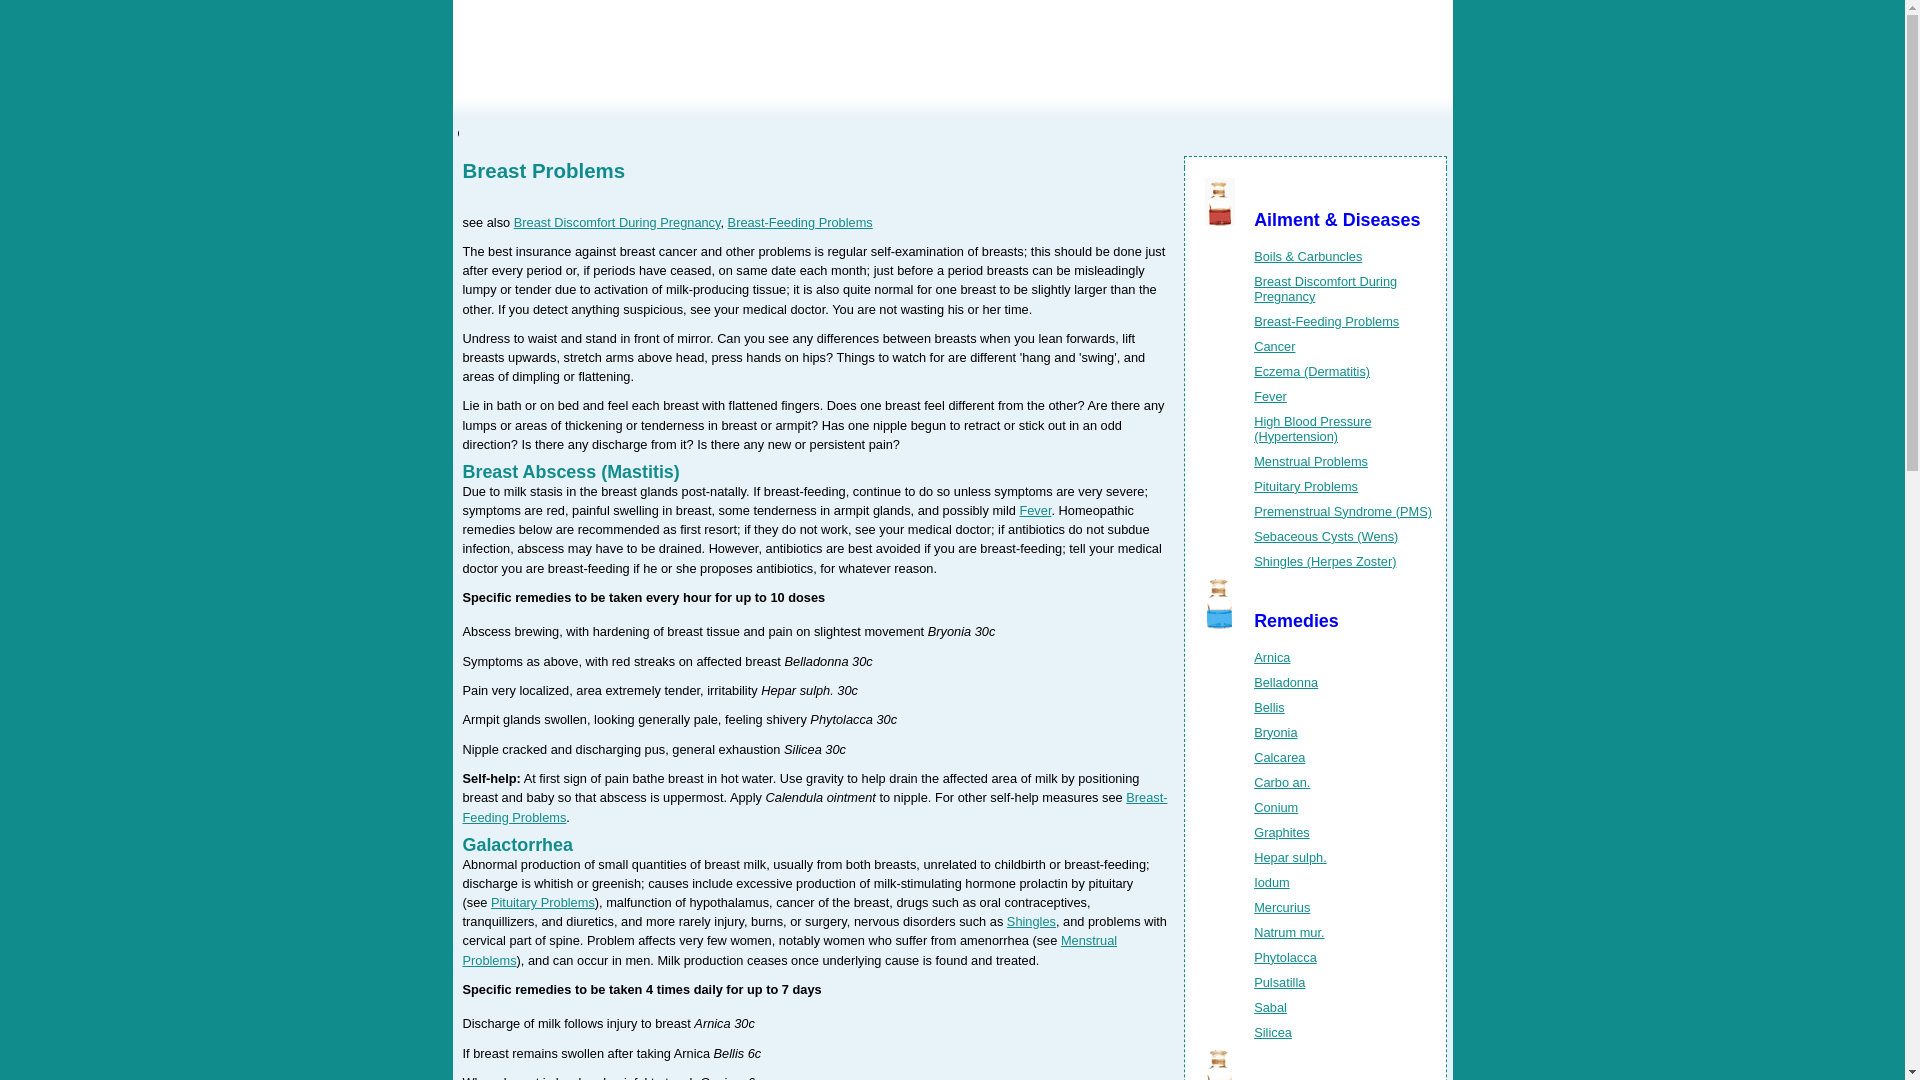 The width and height of the screenshot is (1920, 1080). I want to click on Internal weblink to Bellis, so click(1268, 706).